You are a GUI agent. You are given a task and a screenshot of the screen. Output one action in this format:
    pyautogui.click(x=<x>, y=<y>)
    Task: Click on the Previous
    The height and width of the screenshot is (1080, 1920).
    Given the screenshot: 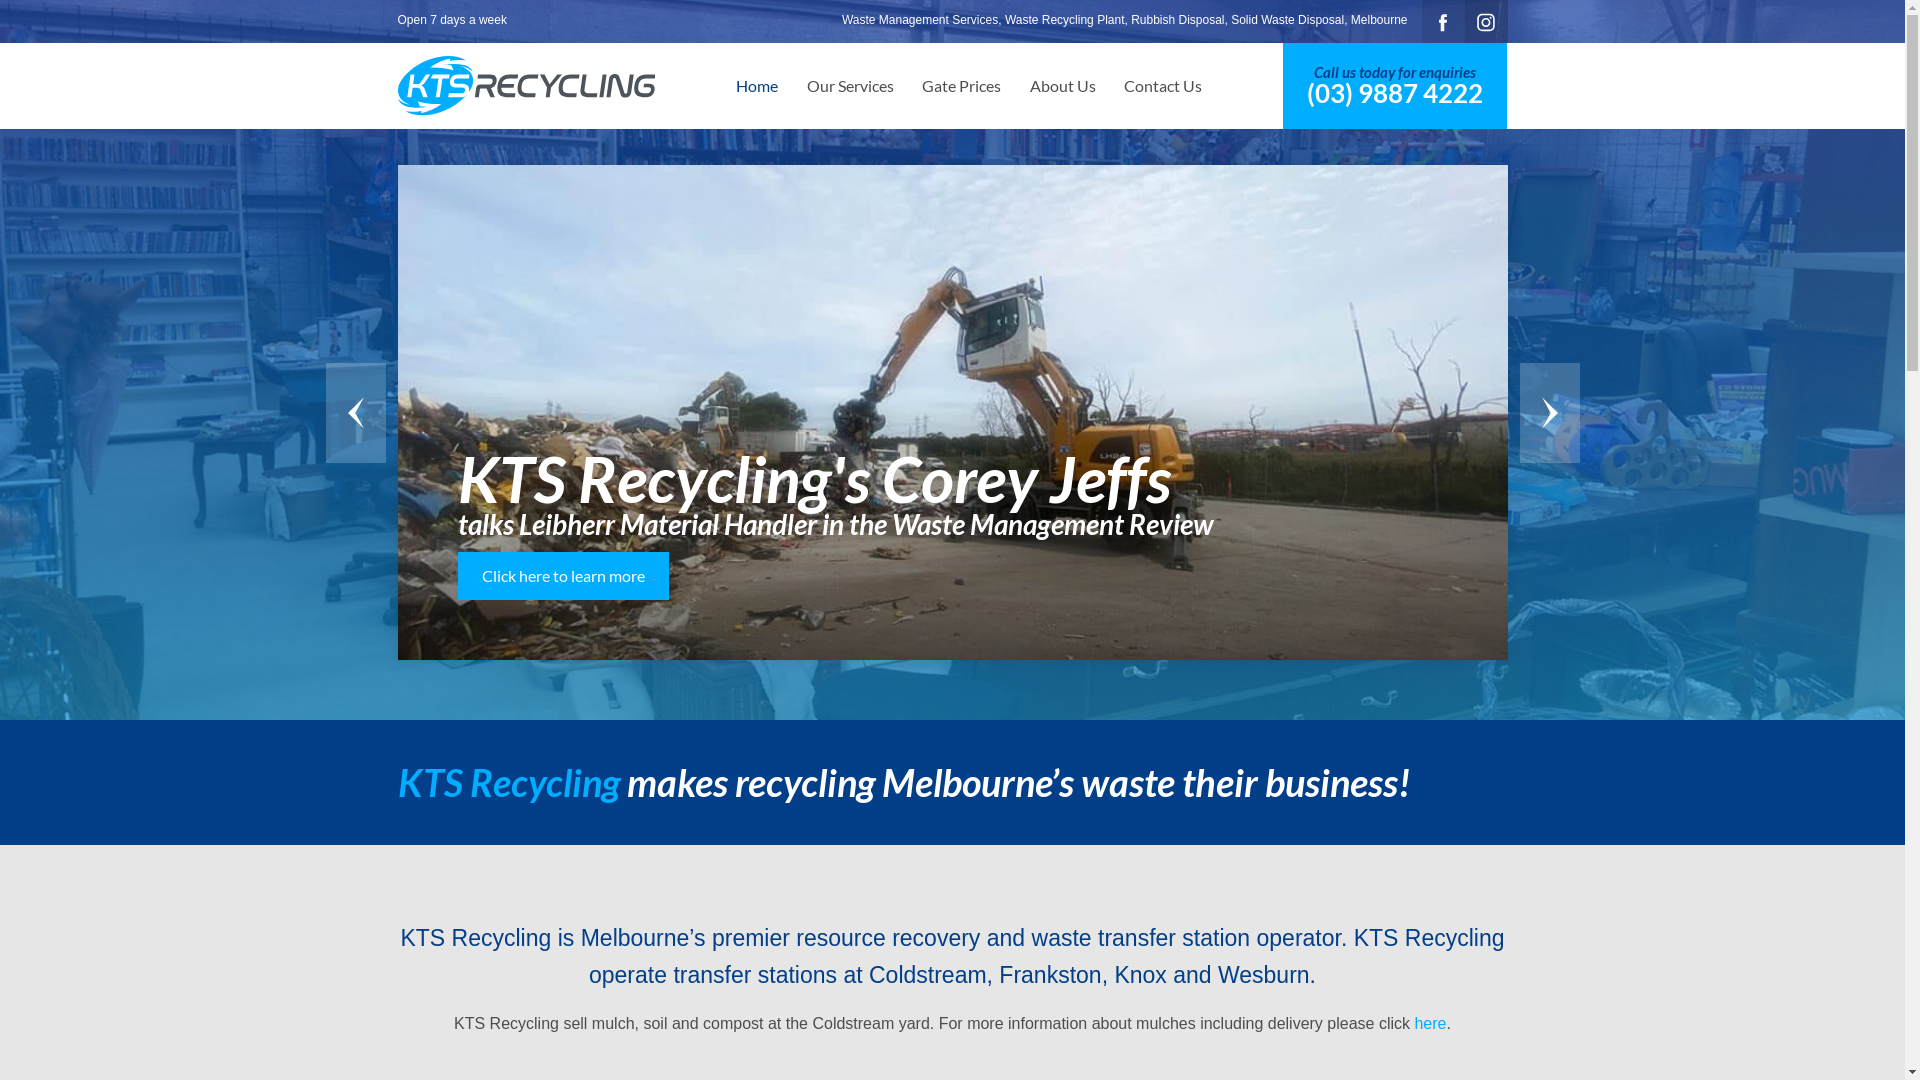 What is the action you would take?
    pyautogui.click(x=356, y=412)
    